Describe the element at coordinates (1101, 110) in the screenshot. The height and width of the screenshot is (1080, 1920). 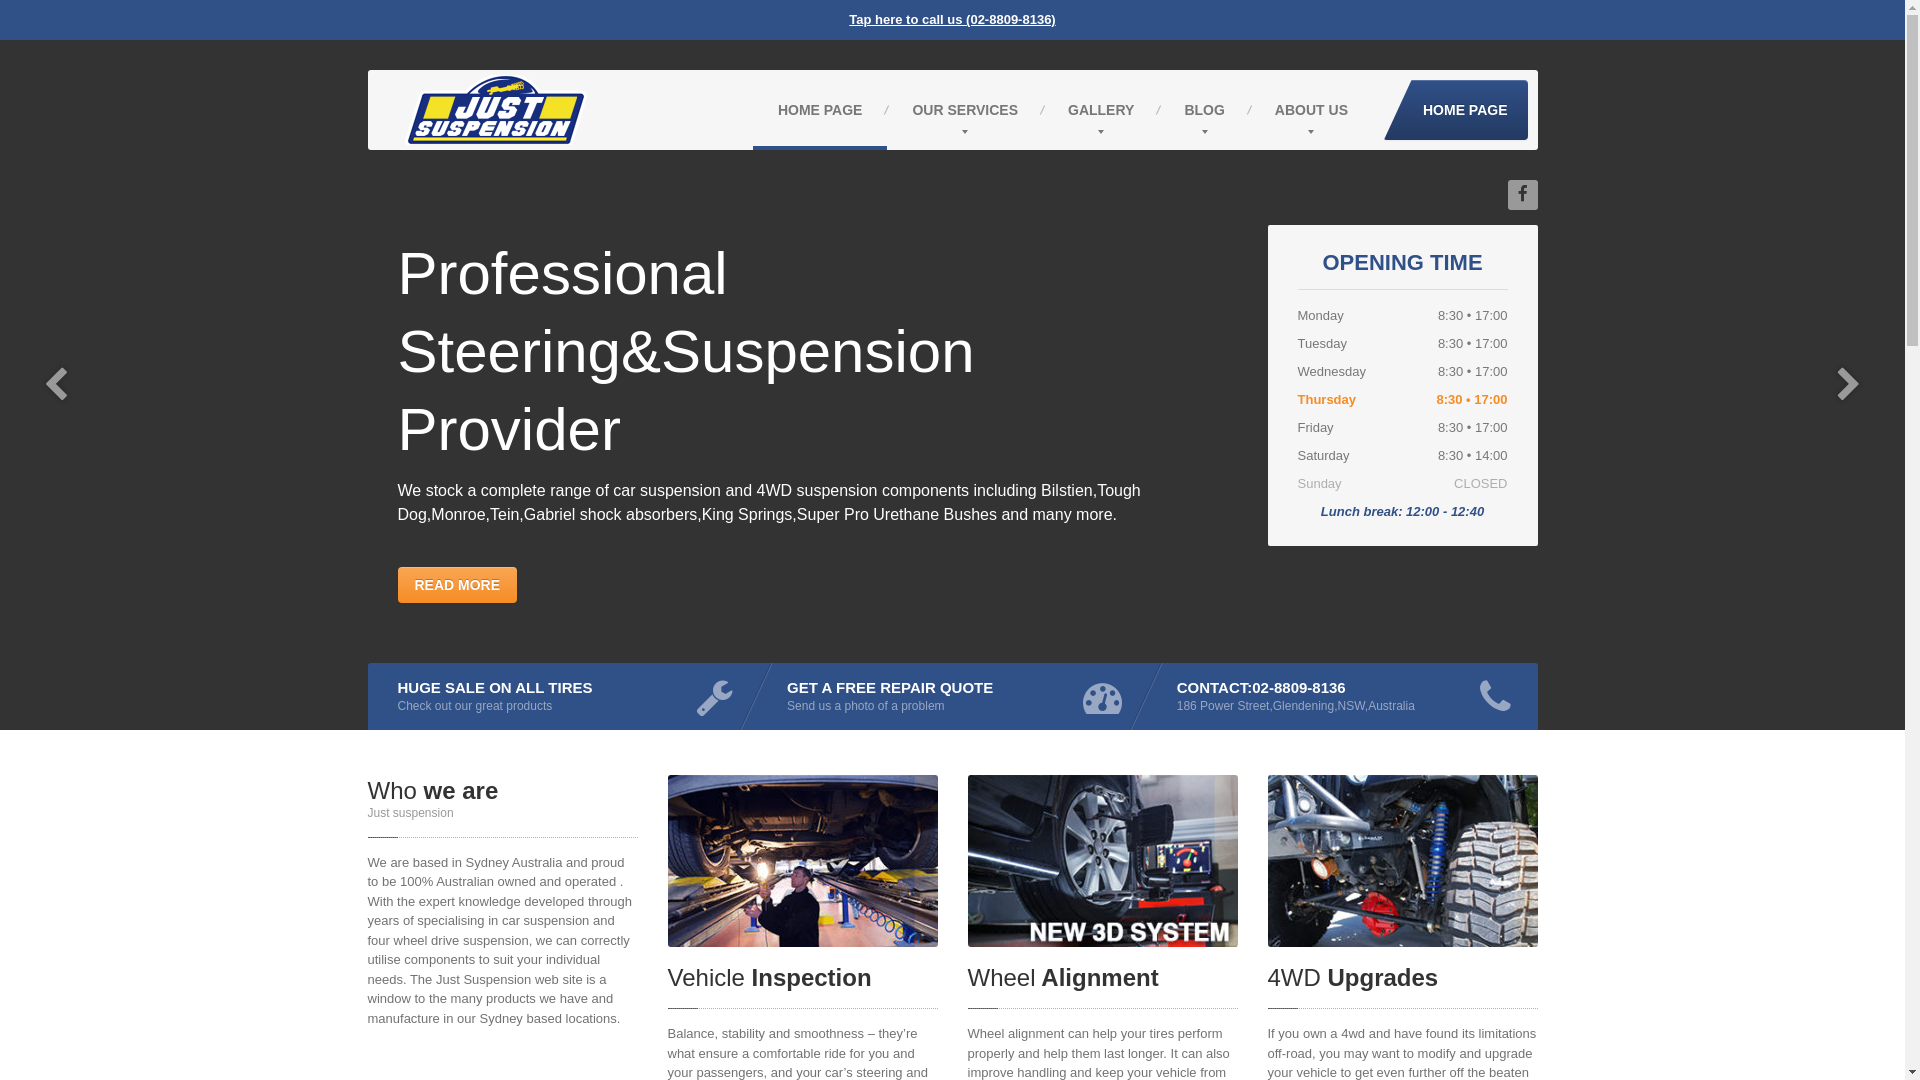
I see `GALLERY` at that location.